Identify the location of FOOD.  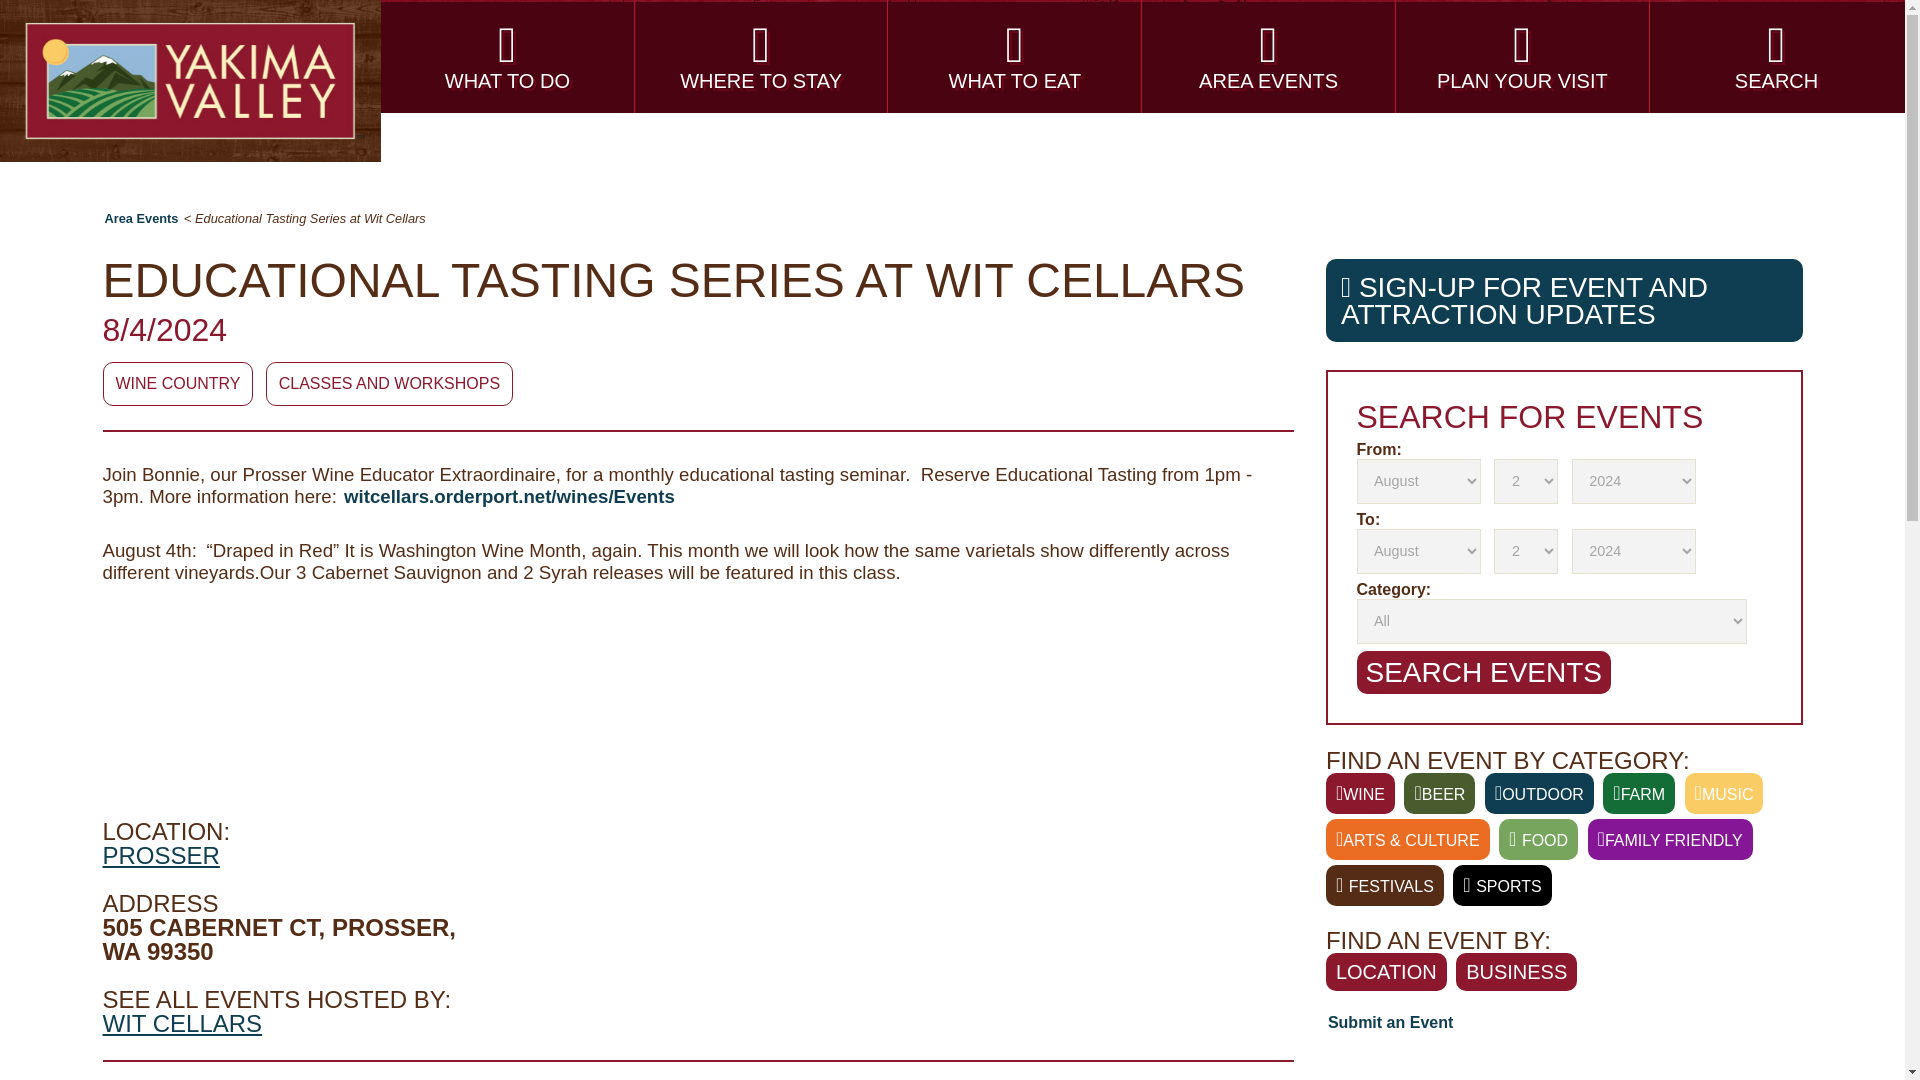
(1538, 838).